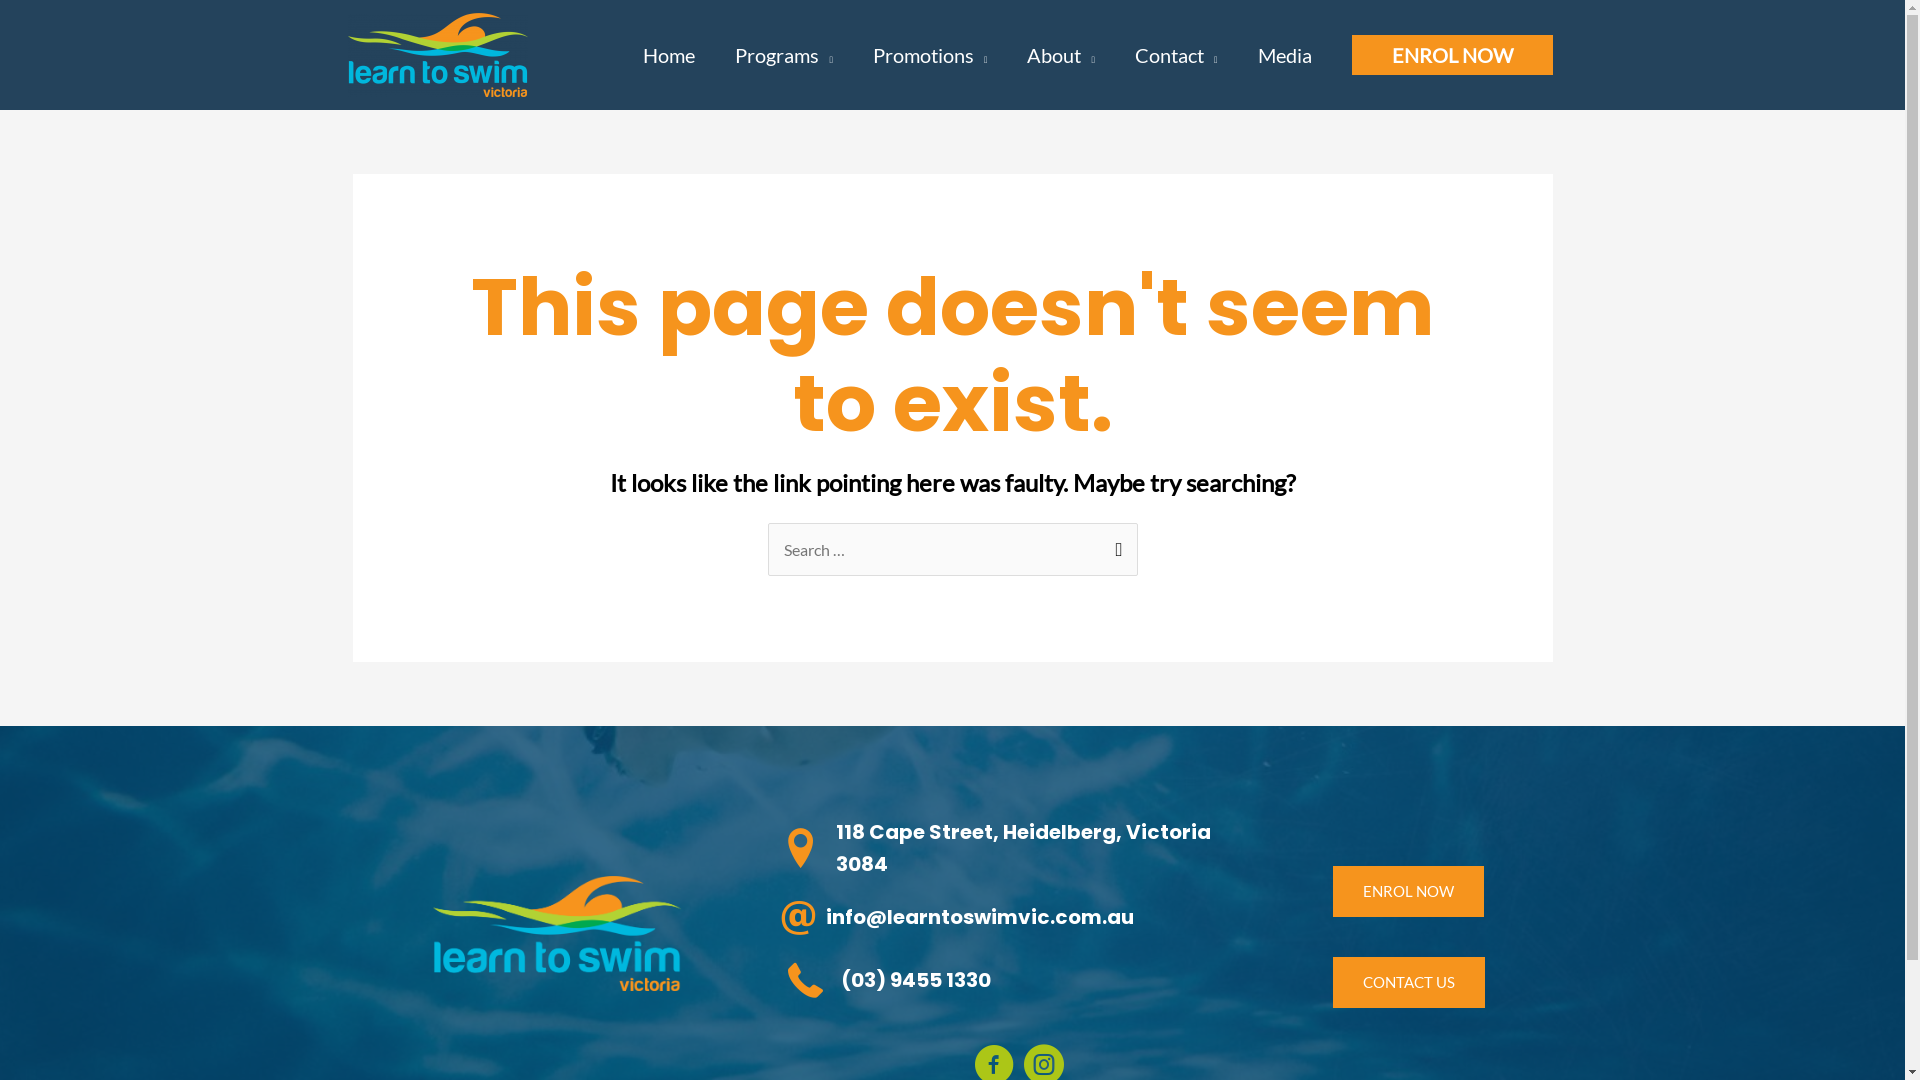 Image resolution: width=1920 pixels, height=1080 pixels. What do you see at coordinates (1452, 55) in the screenshot?
I see `ENROL NOW` at bounding box center [1452, 55].